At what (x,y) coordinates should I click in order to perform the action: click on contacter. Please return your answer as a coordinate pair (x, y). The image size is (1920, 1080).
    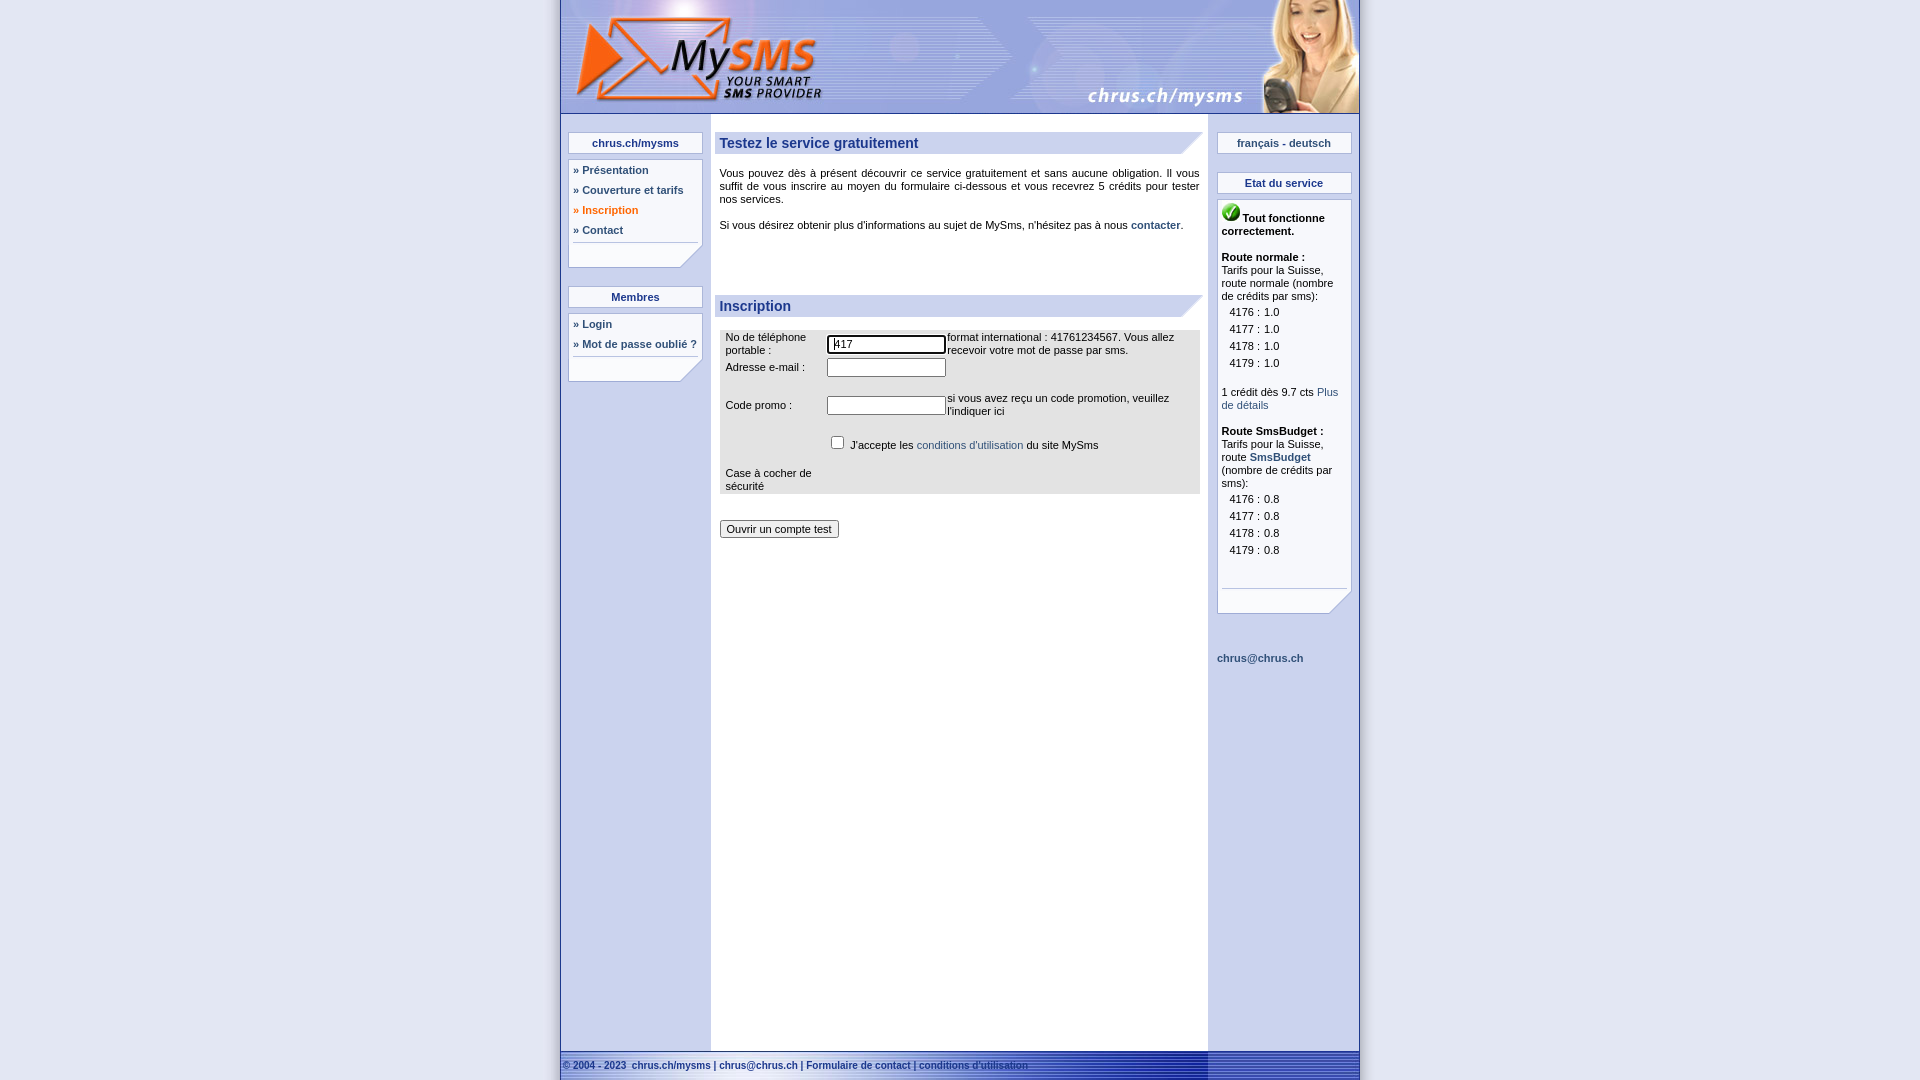
    Looking at the image, I should click on (1156, 225).